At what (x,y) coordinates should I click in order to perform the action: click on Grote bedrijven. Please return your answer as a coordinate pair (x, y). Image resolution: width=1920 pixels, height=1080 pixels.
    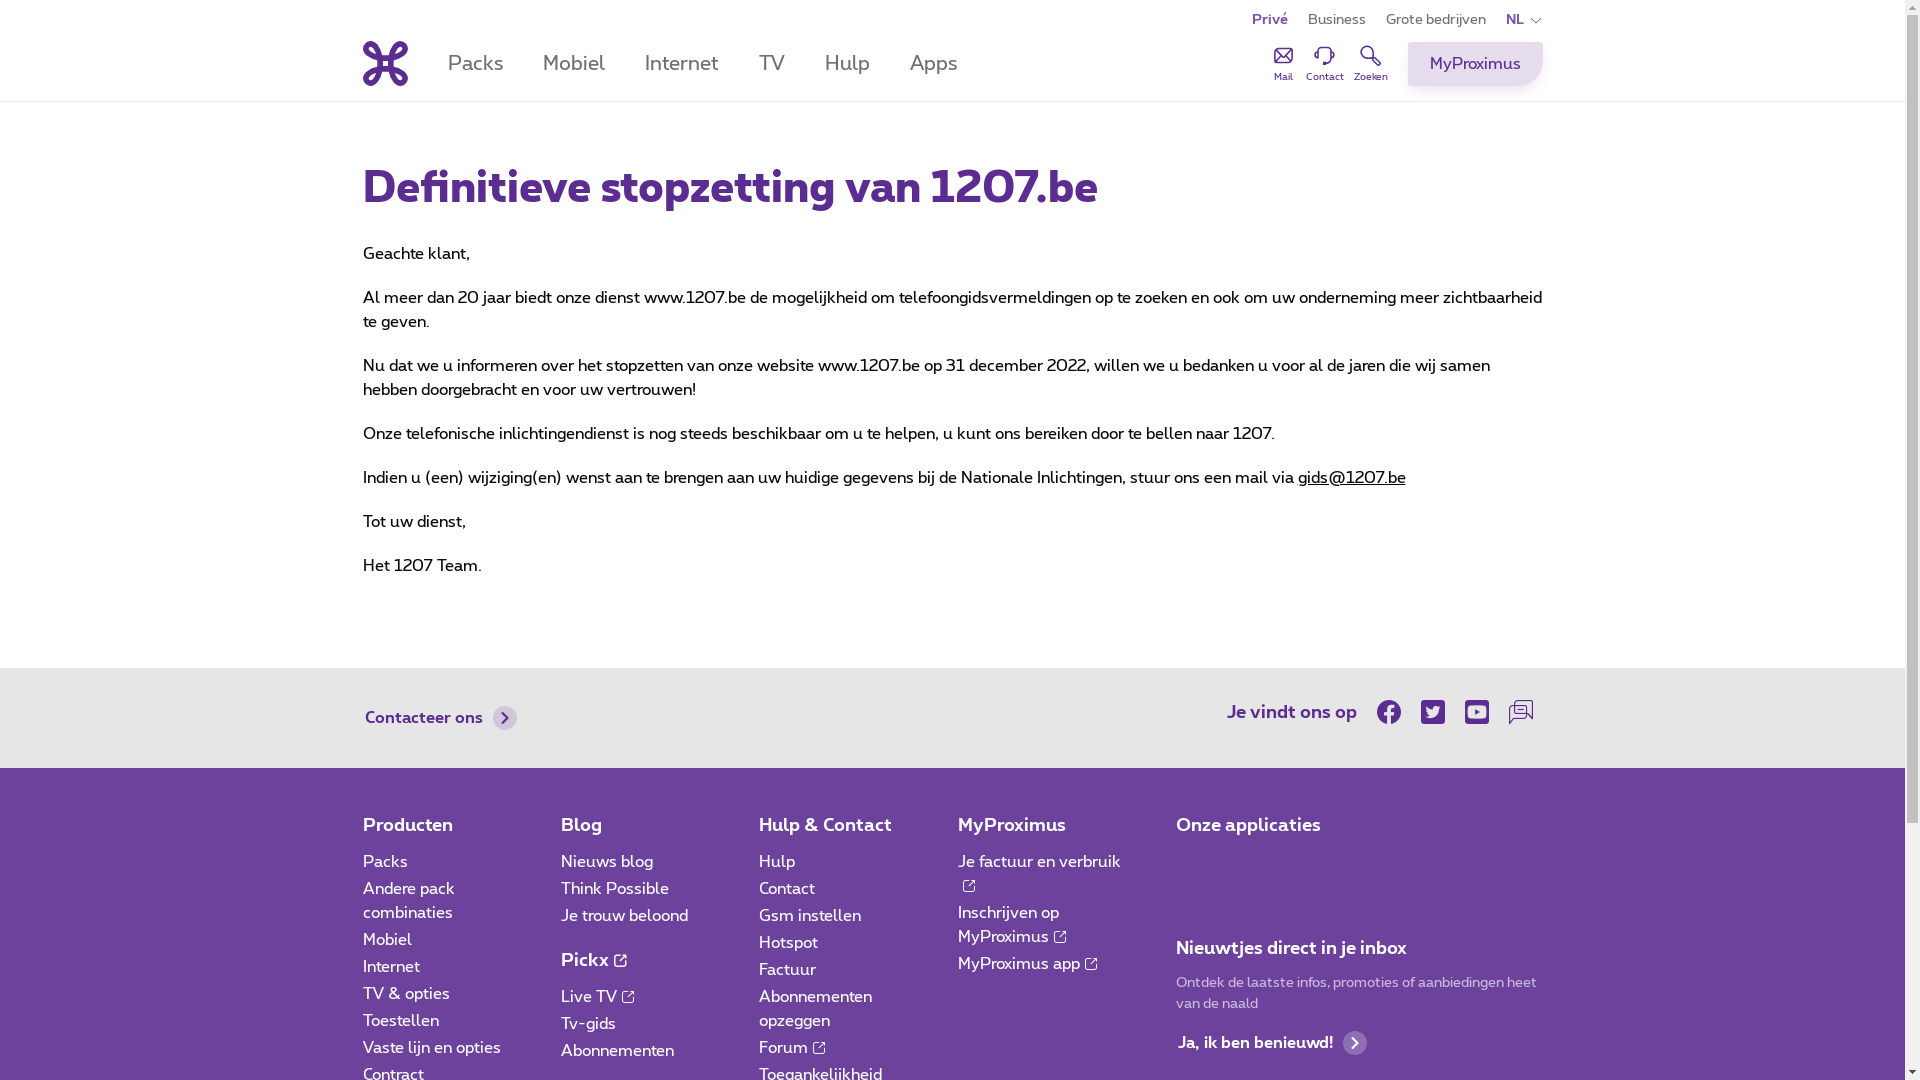
    Looking at the image, I should click on (1436, 20).